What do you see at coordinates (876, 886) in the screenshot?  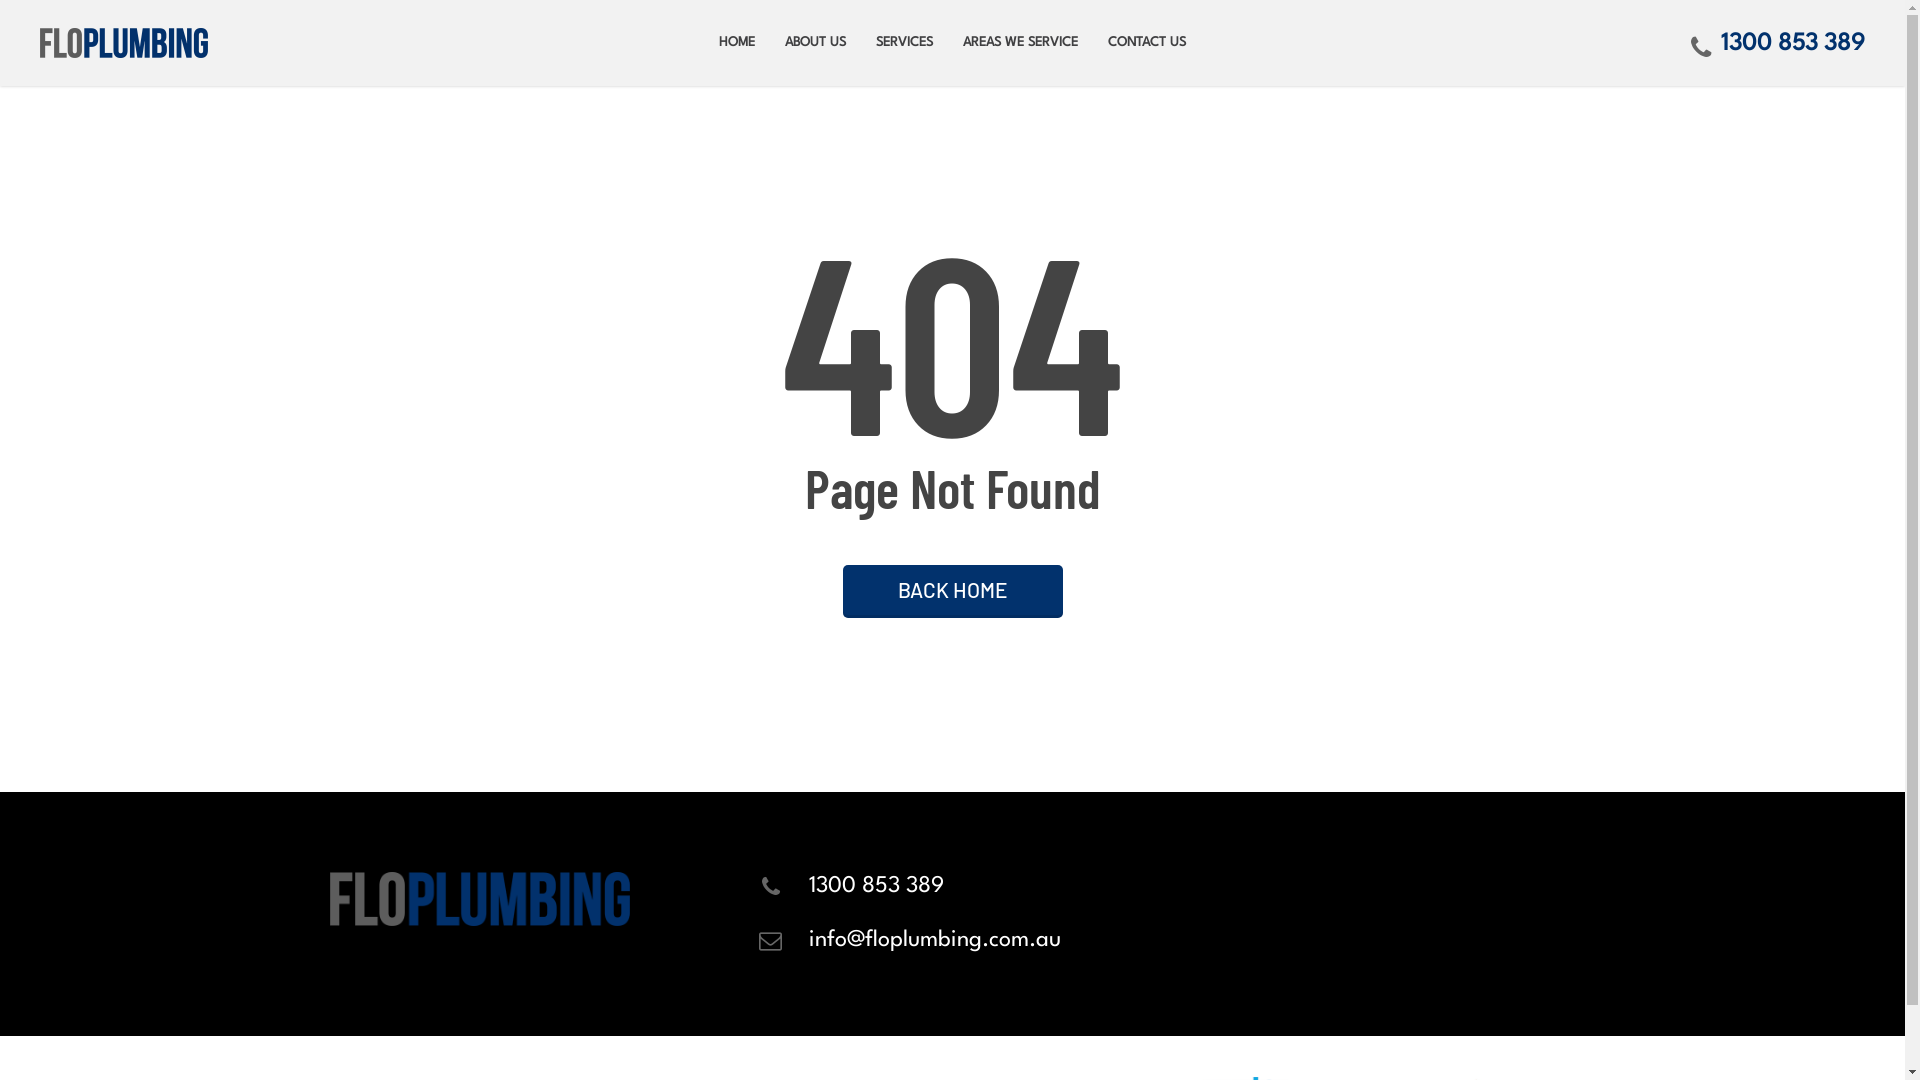 I see `1300 853 389` at bounding box center [876, 886].